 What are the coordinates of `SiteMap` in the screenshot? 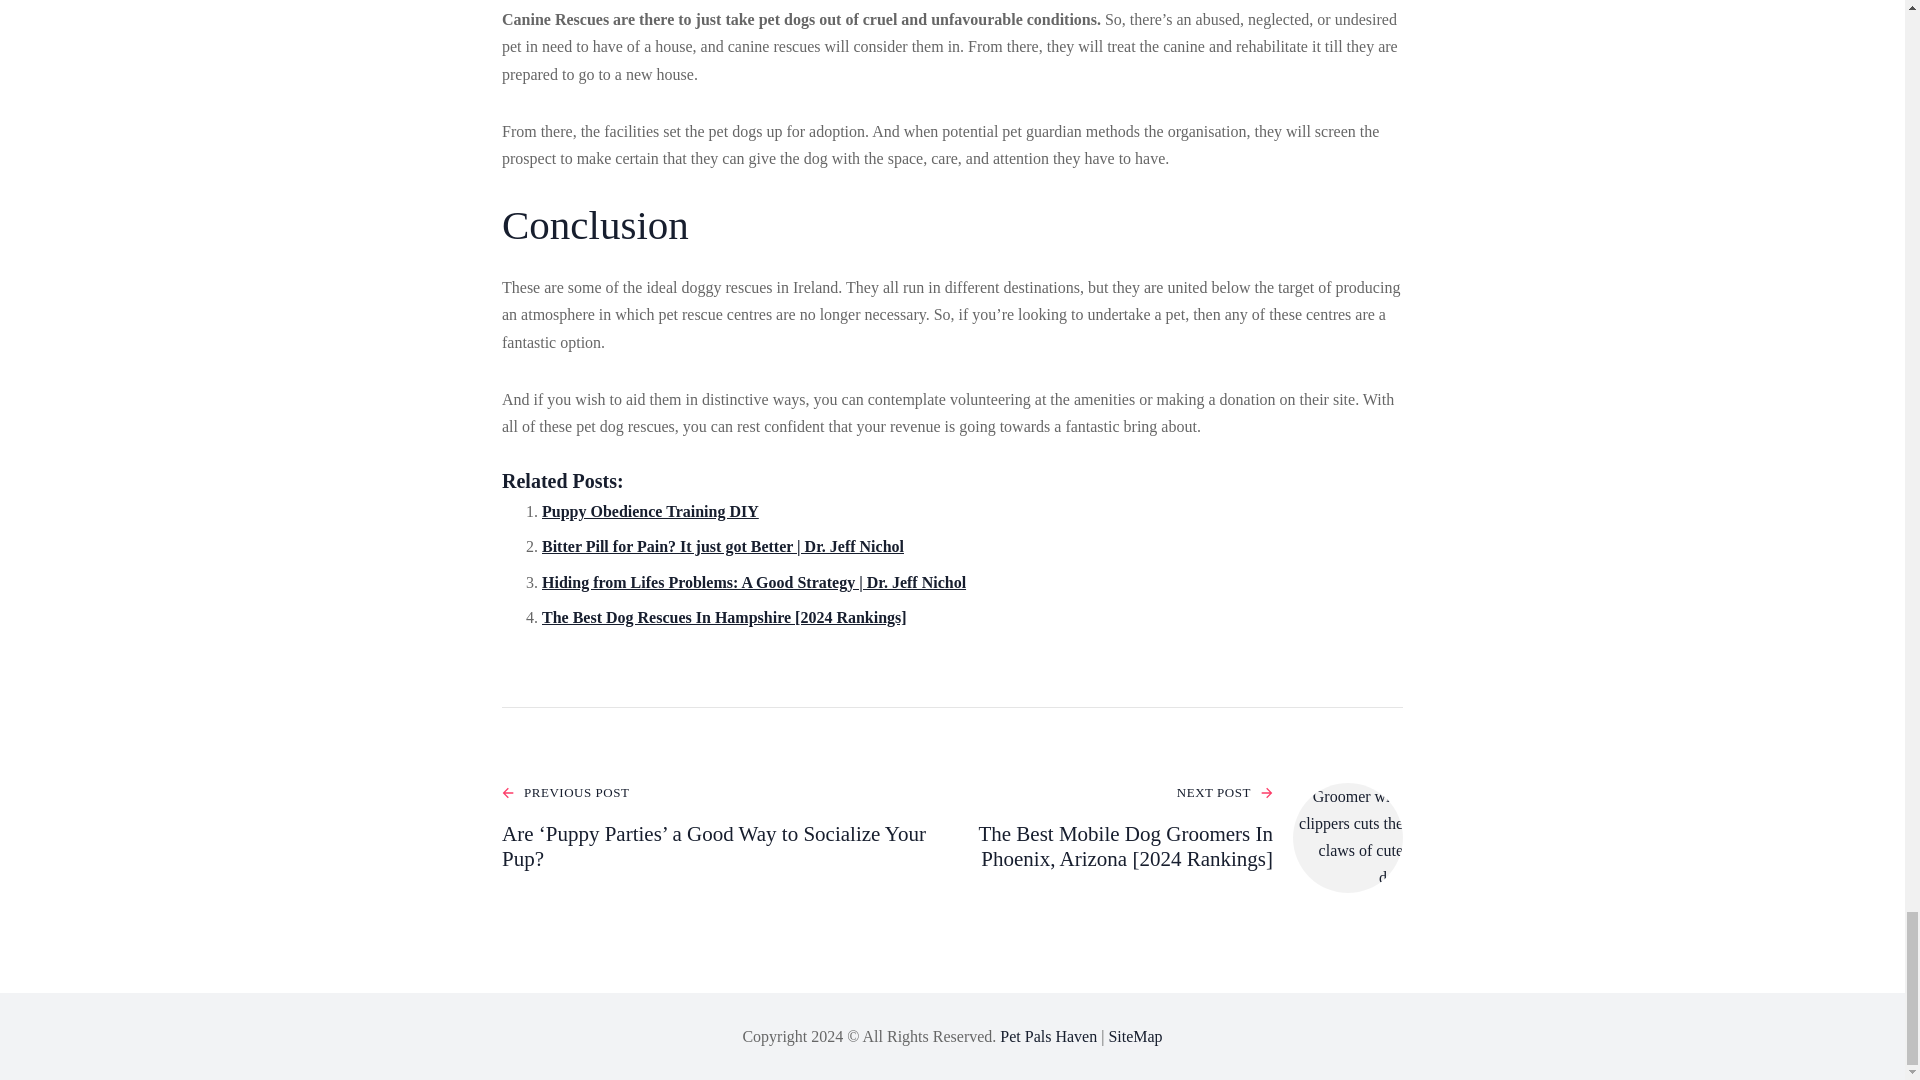 It's located at (1134, 1036).